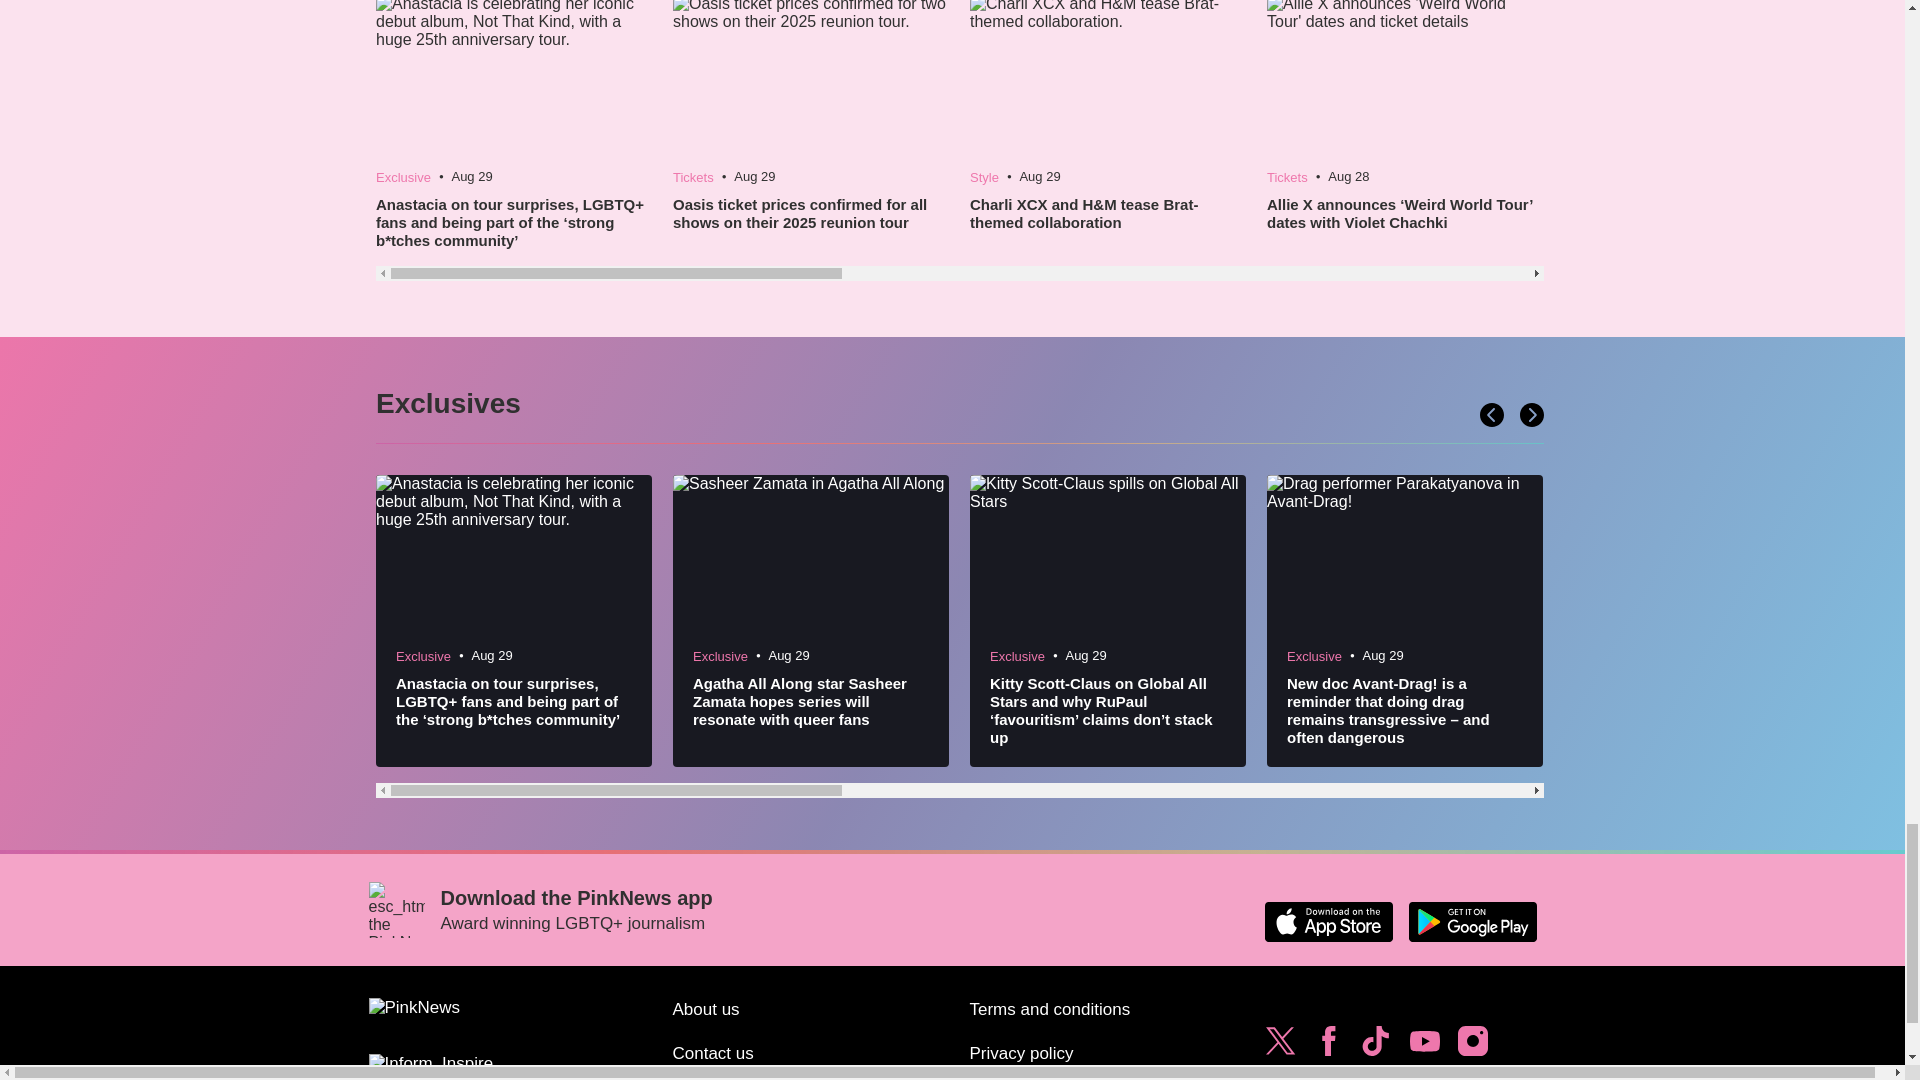 The height and width of the screenshot is (1080, 1920). I want to click on Follow PinkNews on Instagram, so click(1472, 1046).